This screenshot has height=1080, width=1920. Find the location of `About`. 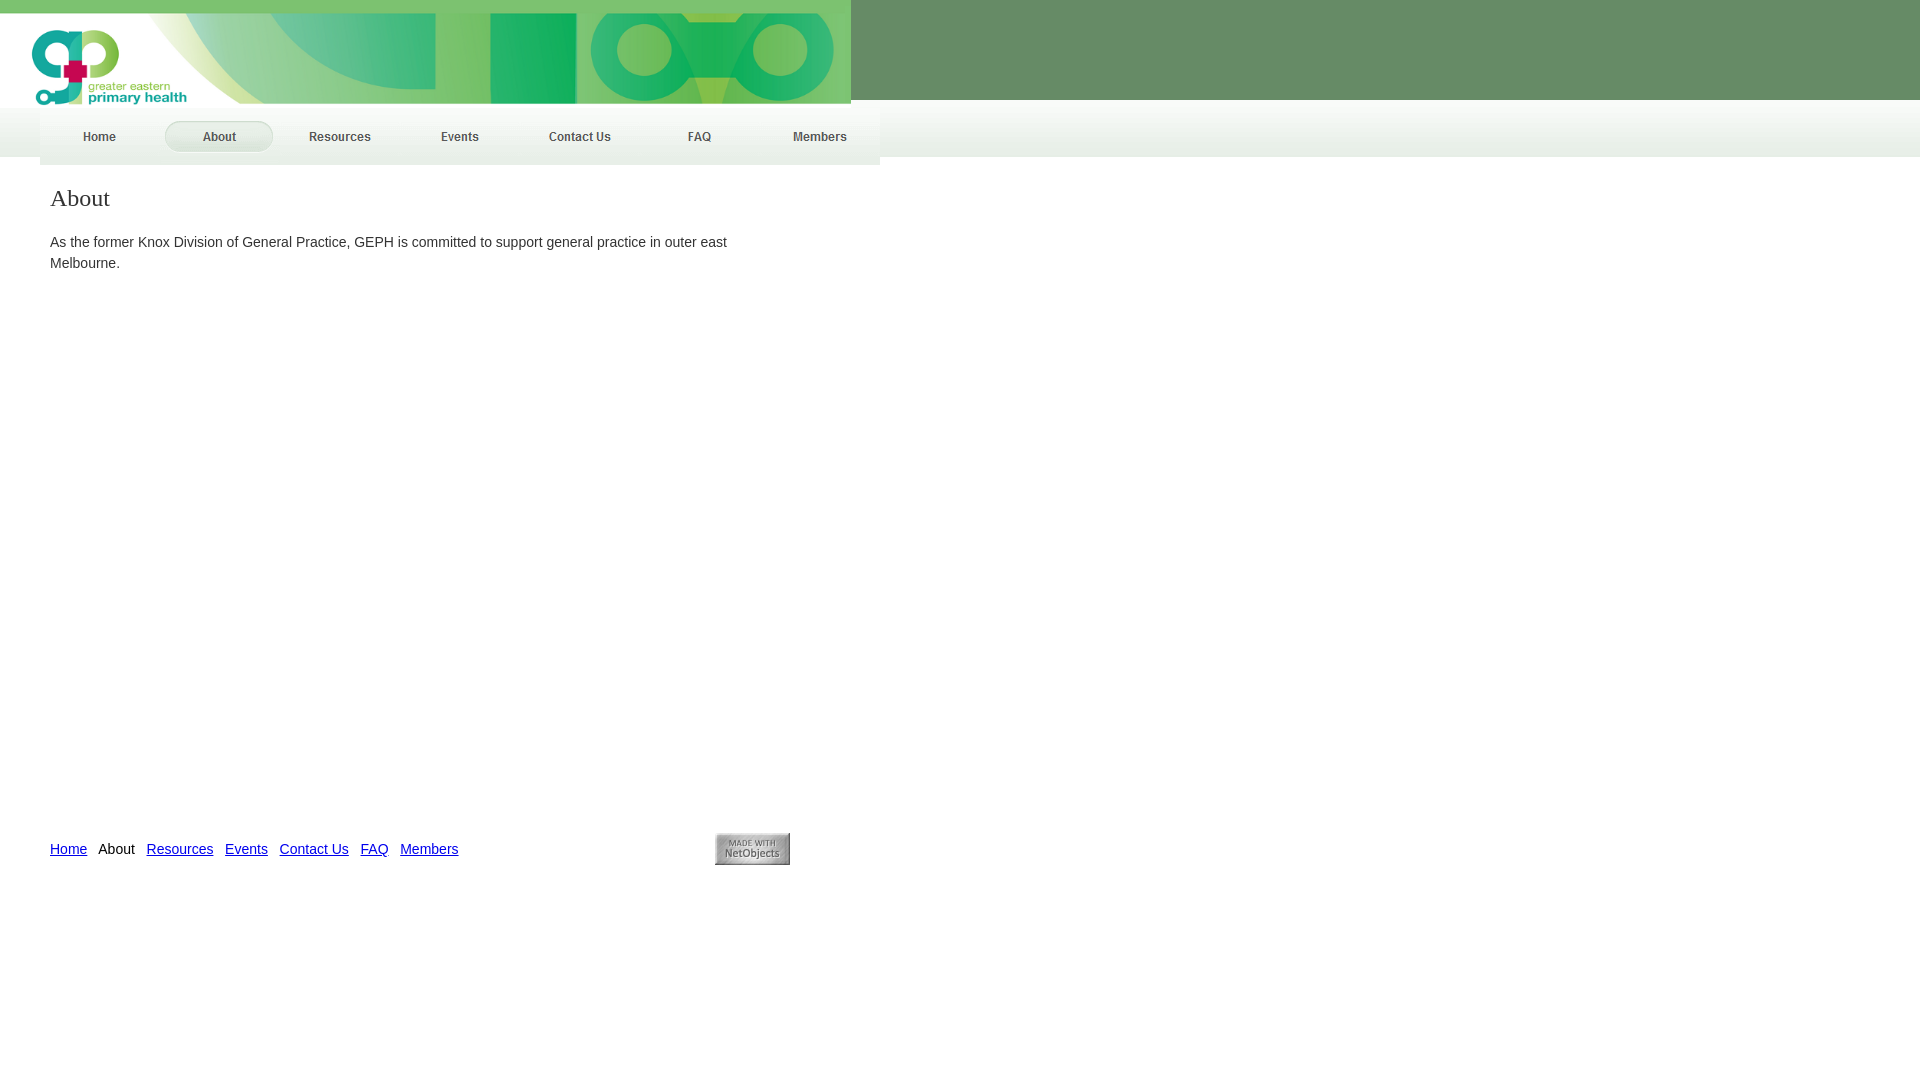

About is located at coordinates (220, 136).